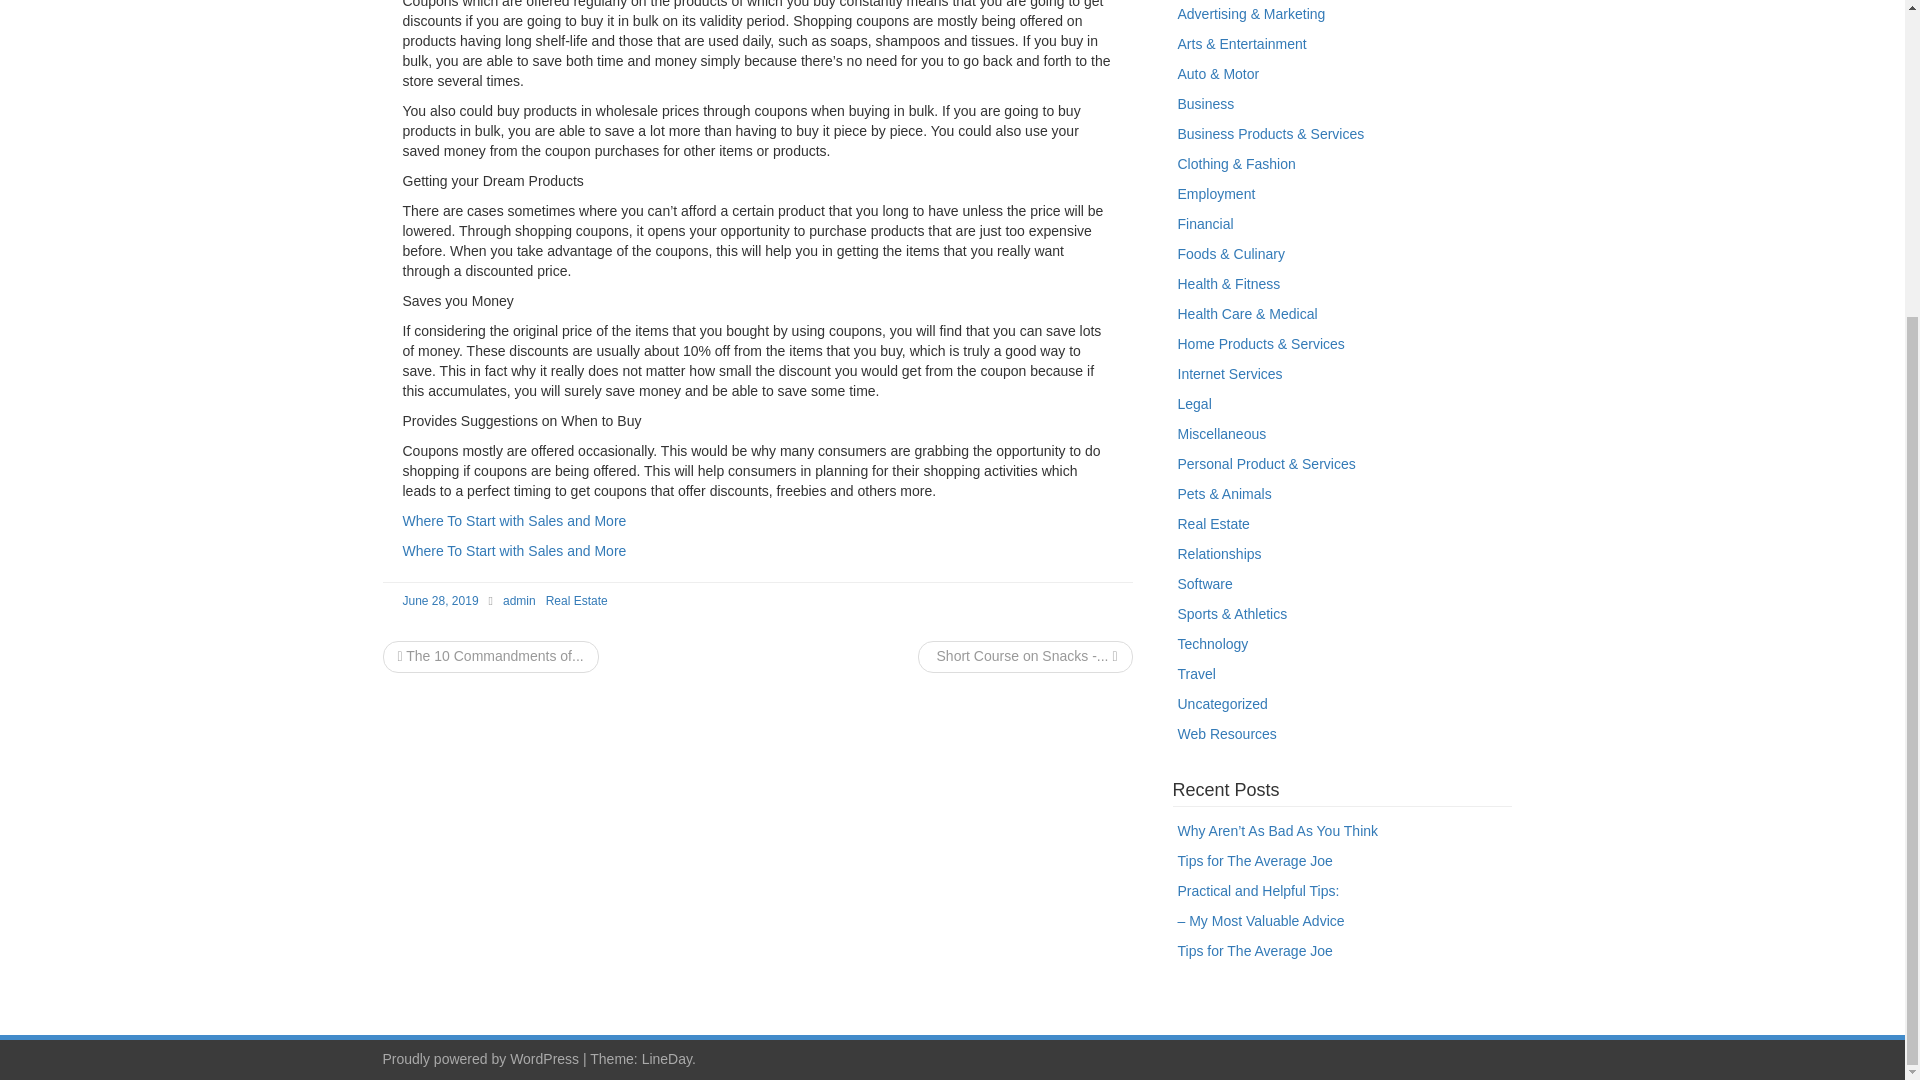 Image resolution: width=1920 pixels, height=1080 pixels. What do you see at coordinates (1196, 674) in the screenshot?
I see `Travel` at bounding box center [1196, 674].